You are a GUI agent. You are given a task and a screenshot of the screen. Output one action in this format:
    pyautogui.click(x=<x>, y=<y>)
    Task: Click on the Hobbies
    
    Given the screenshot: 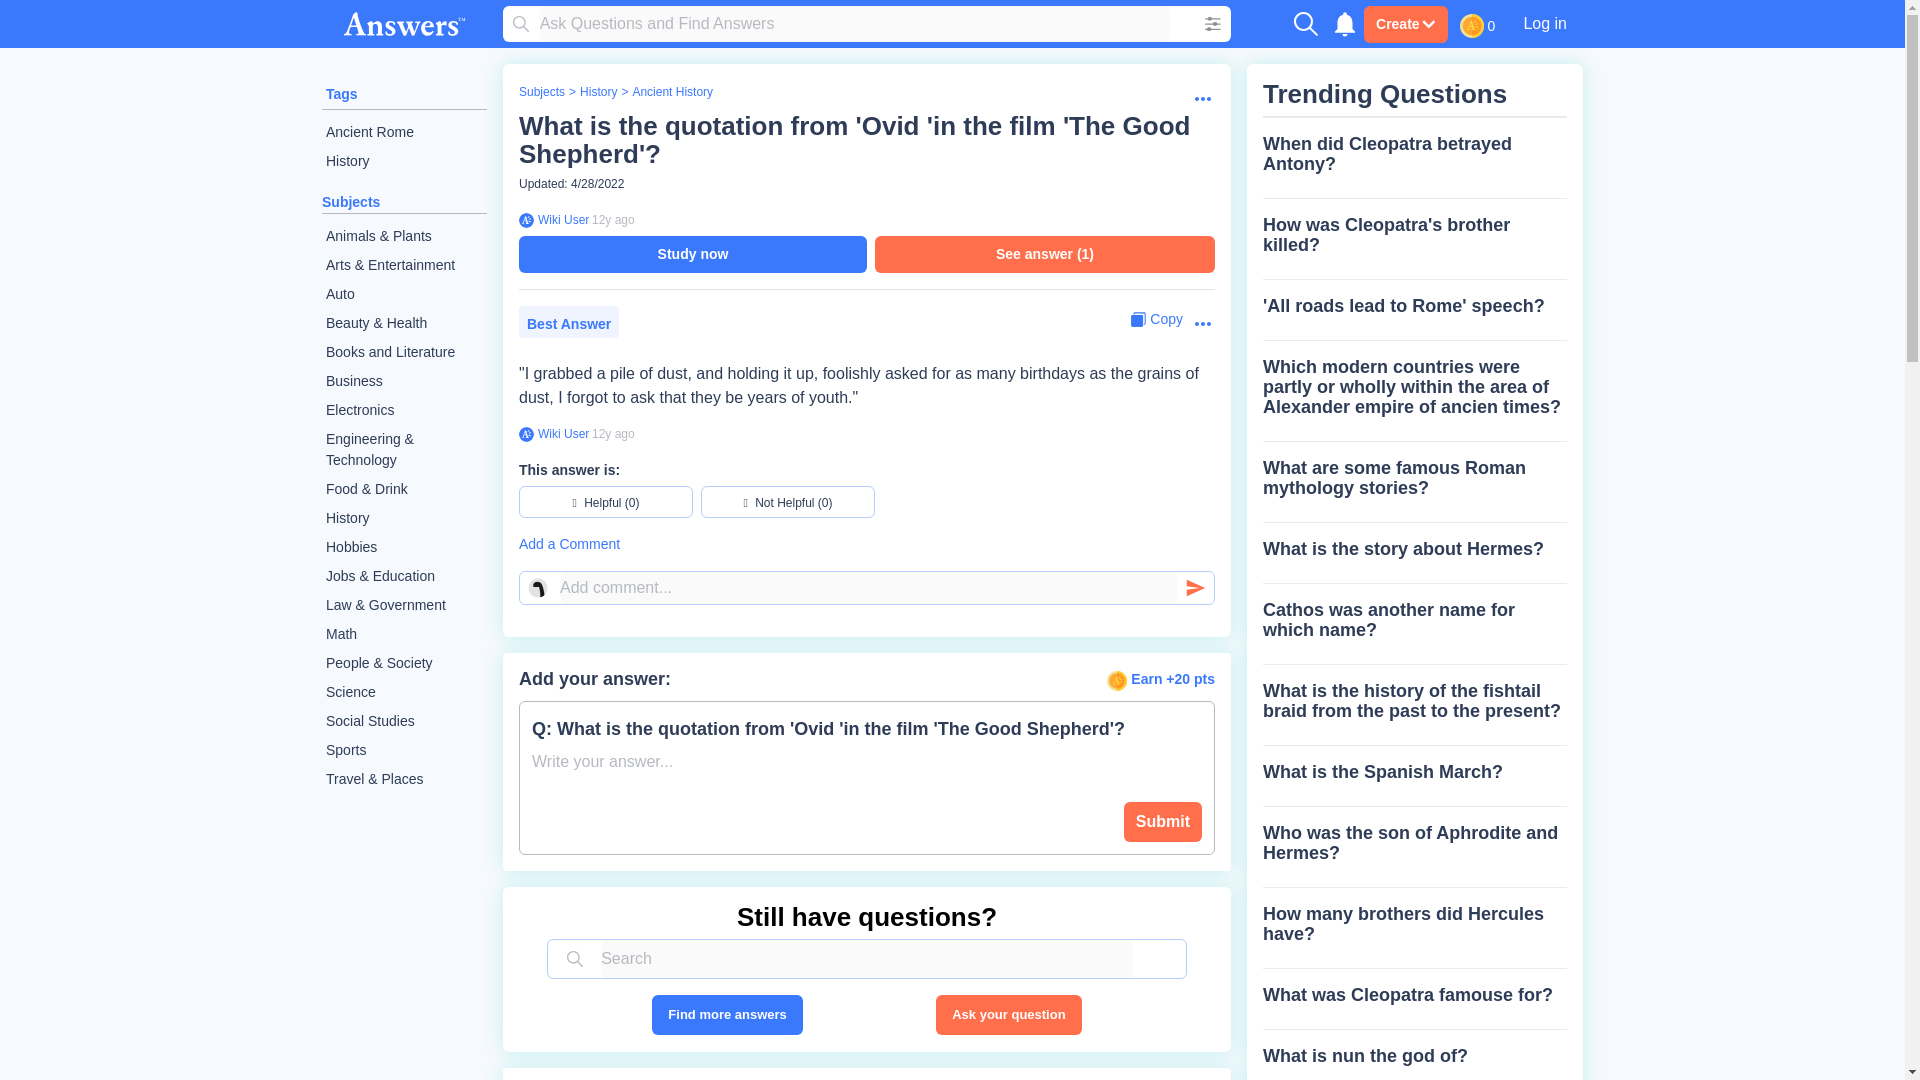 What is the action you would take?
    pyautogui.click(x=404, y=547)
    